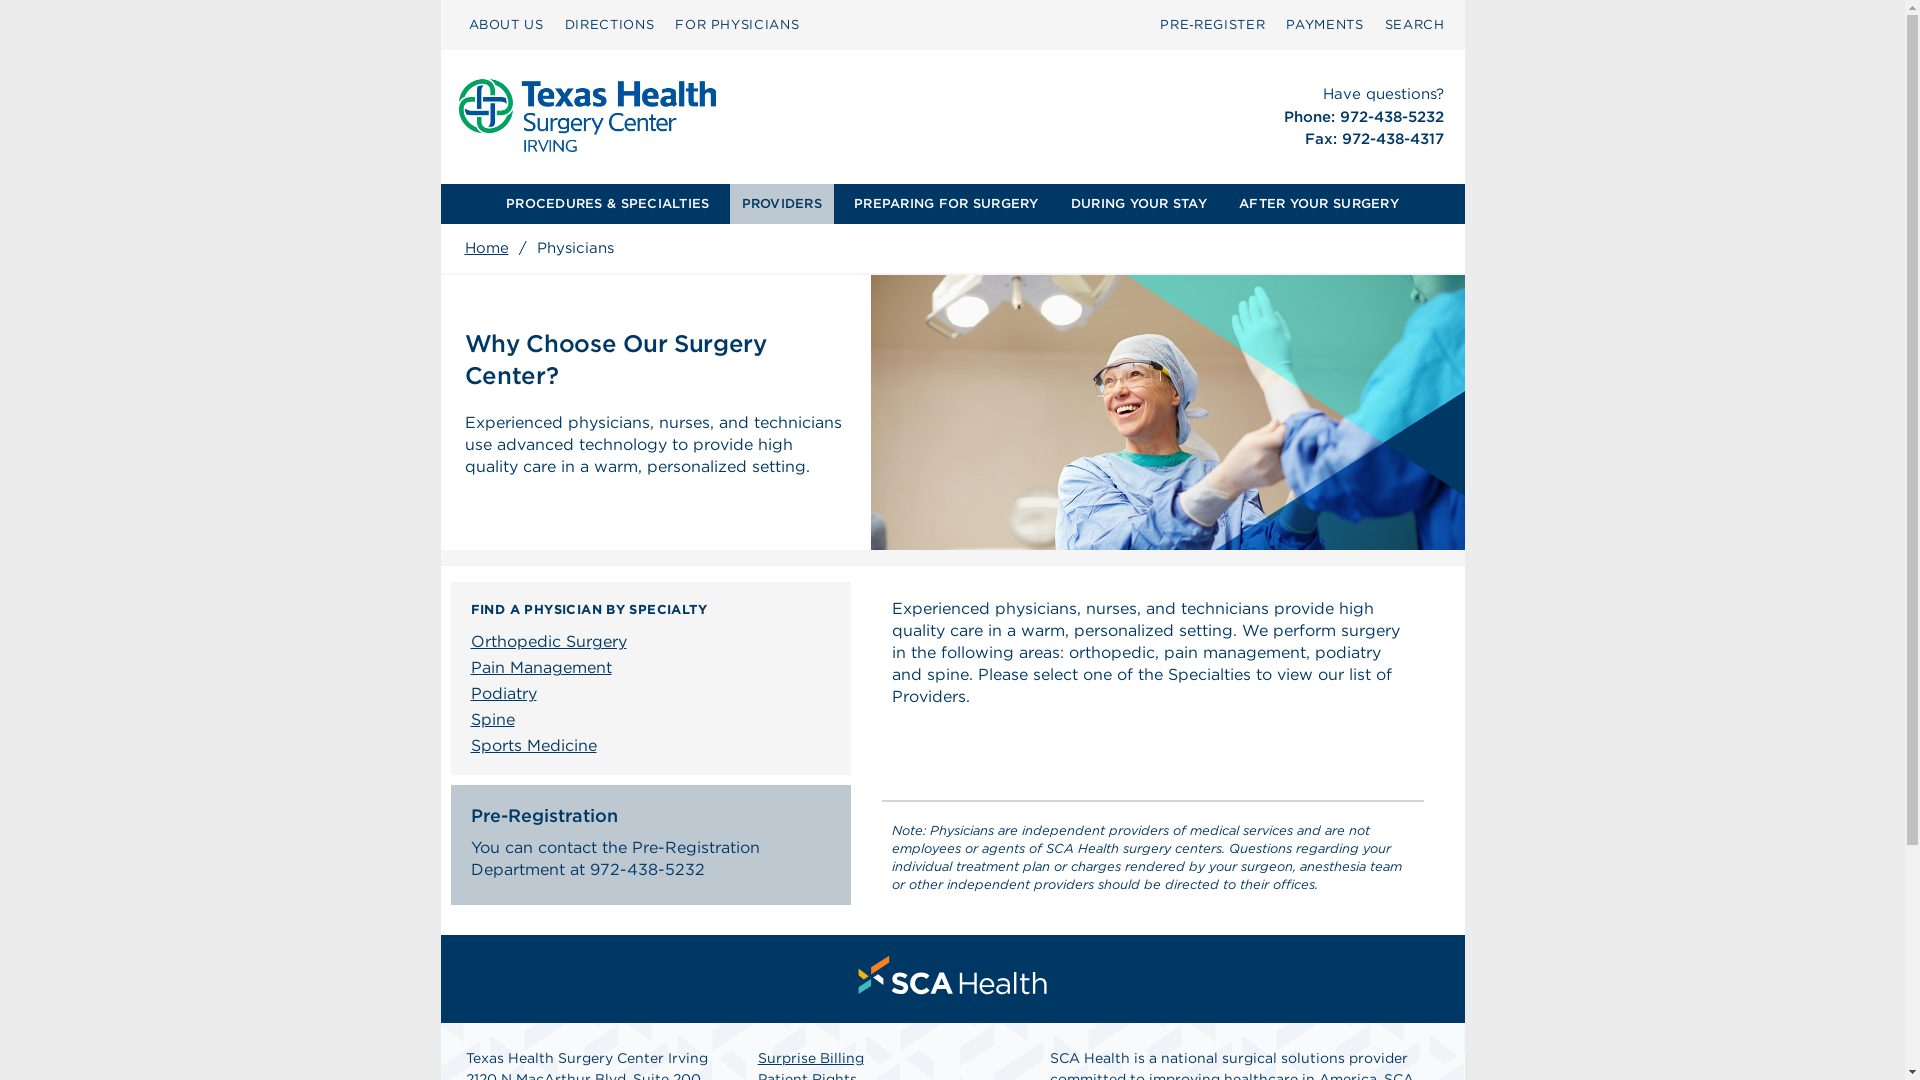 The image size is (1920, 1080). I want to click on Podiatry, so click(655, 694).